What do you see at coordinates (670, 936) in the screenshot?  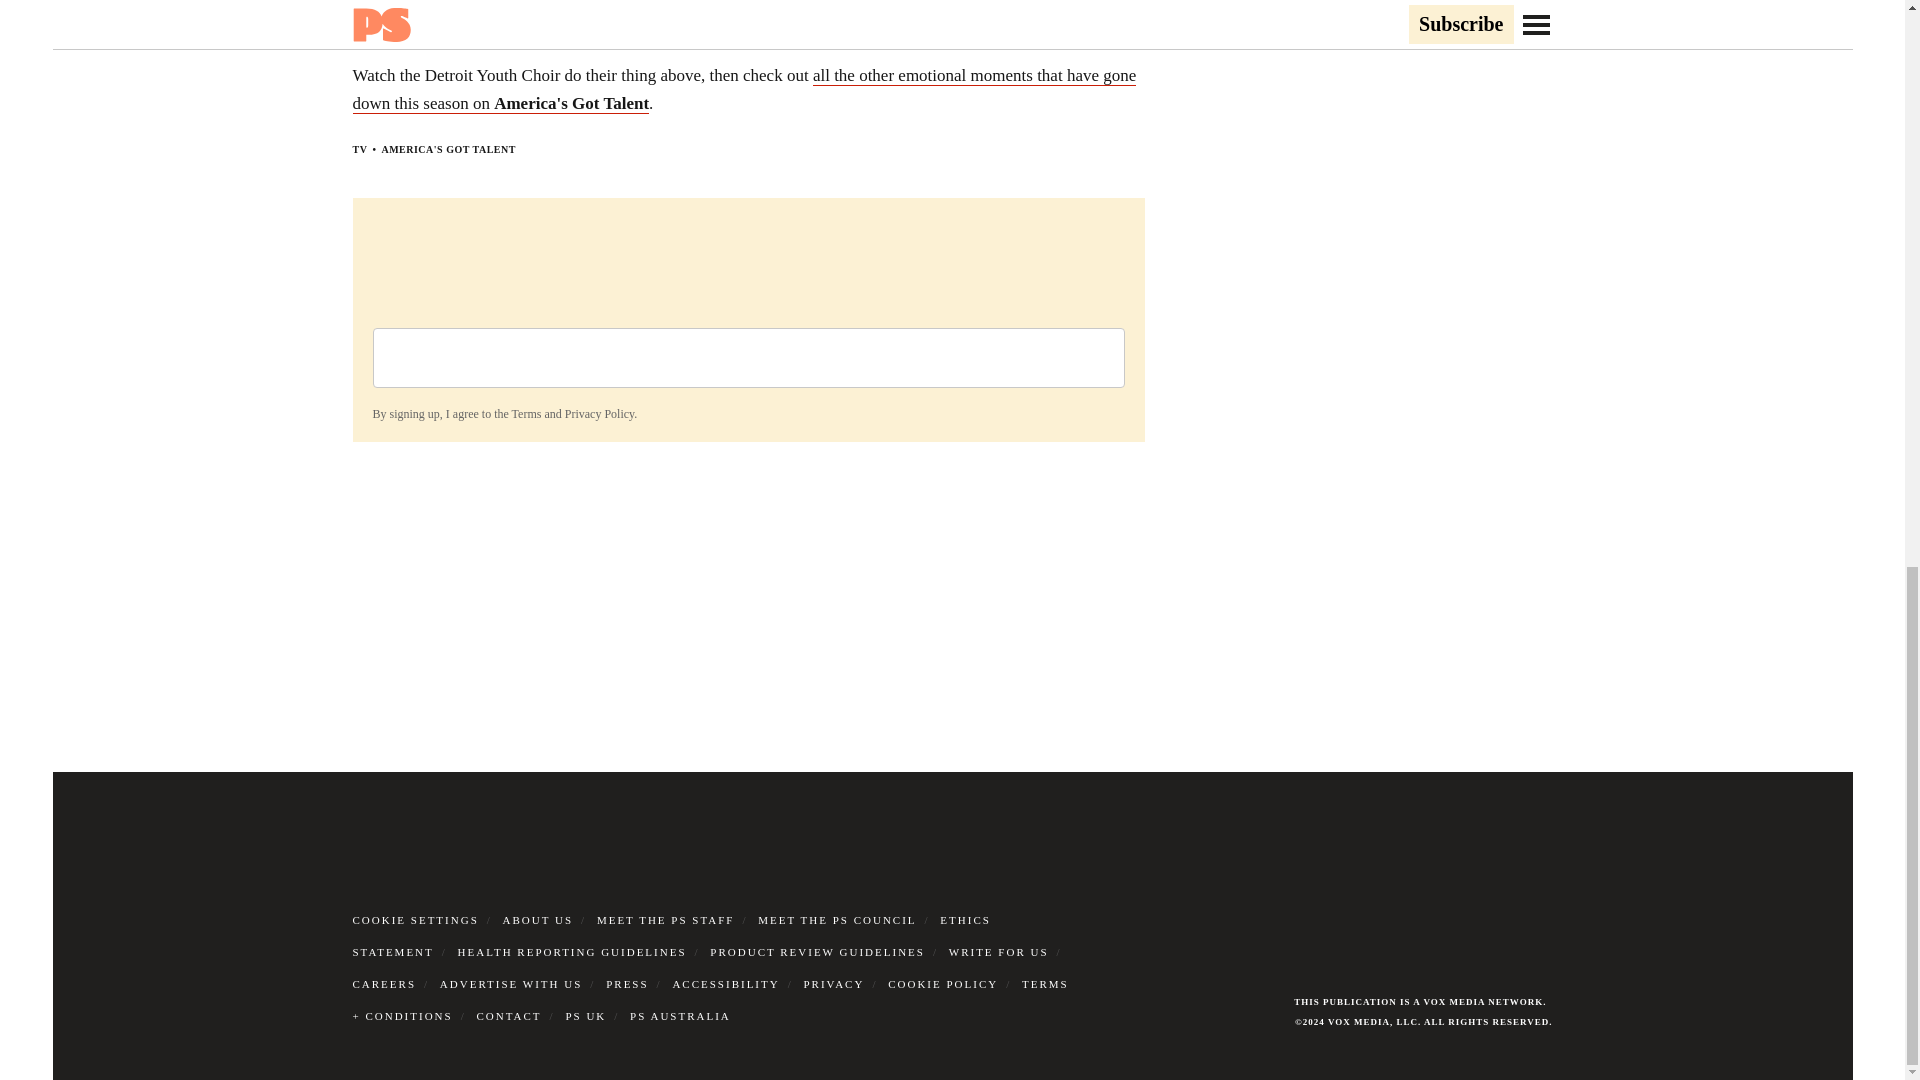 I see `ETHICS STATEMENT` at bounding box center [670, 936].